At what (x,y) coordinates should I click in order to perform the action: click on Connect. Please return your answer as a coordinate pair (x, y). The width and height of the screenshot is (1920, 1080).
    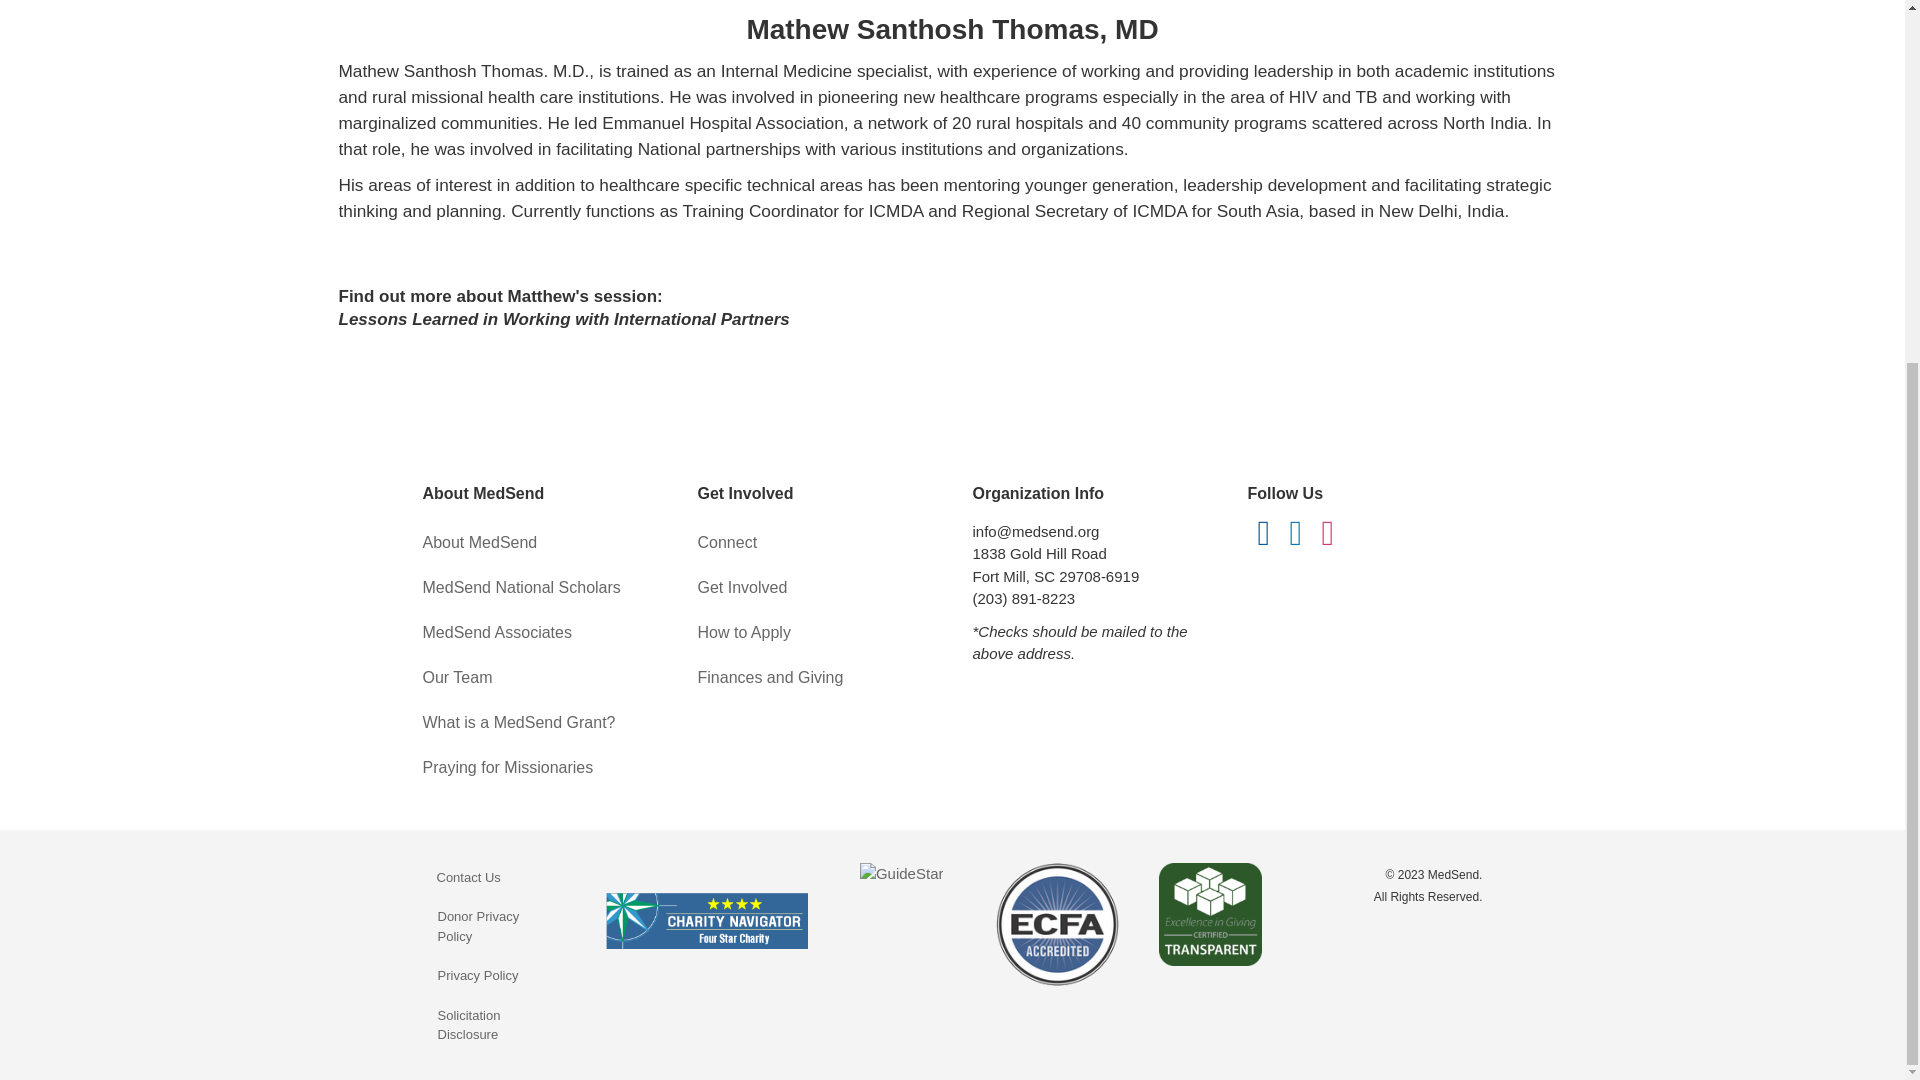
    Looking at the image, I should click on (816, 542).